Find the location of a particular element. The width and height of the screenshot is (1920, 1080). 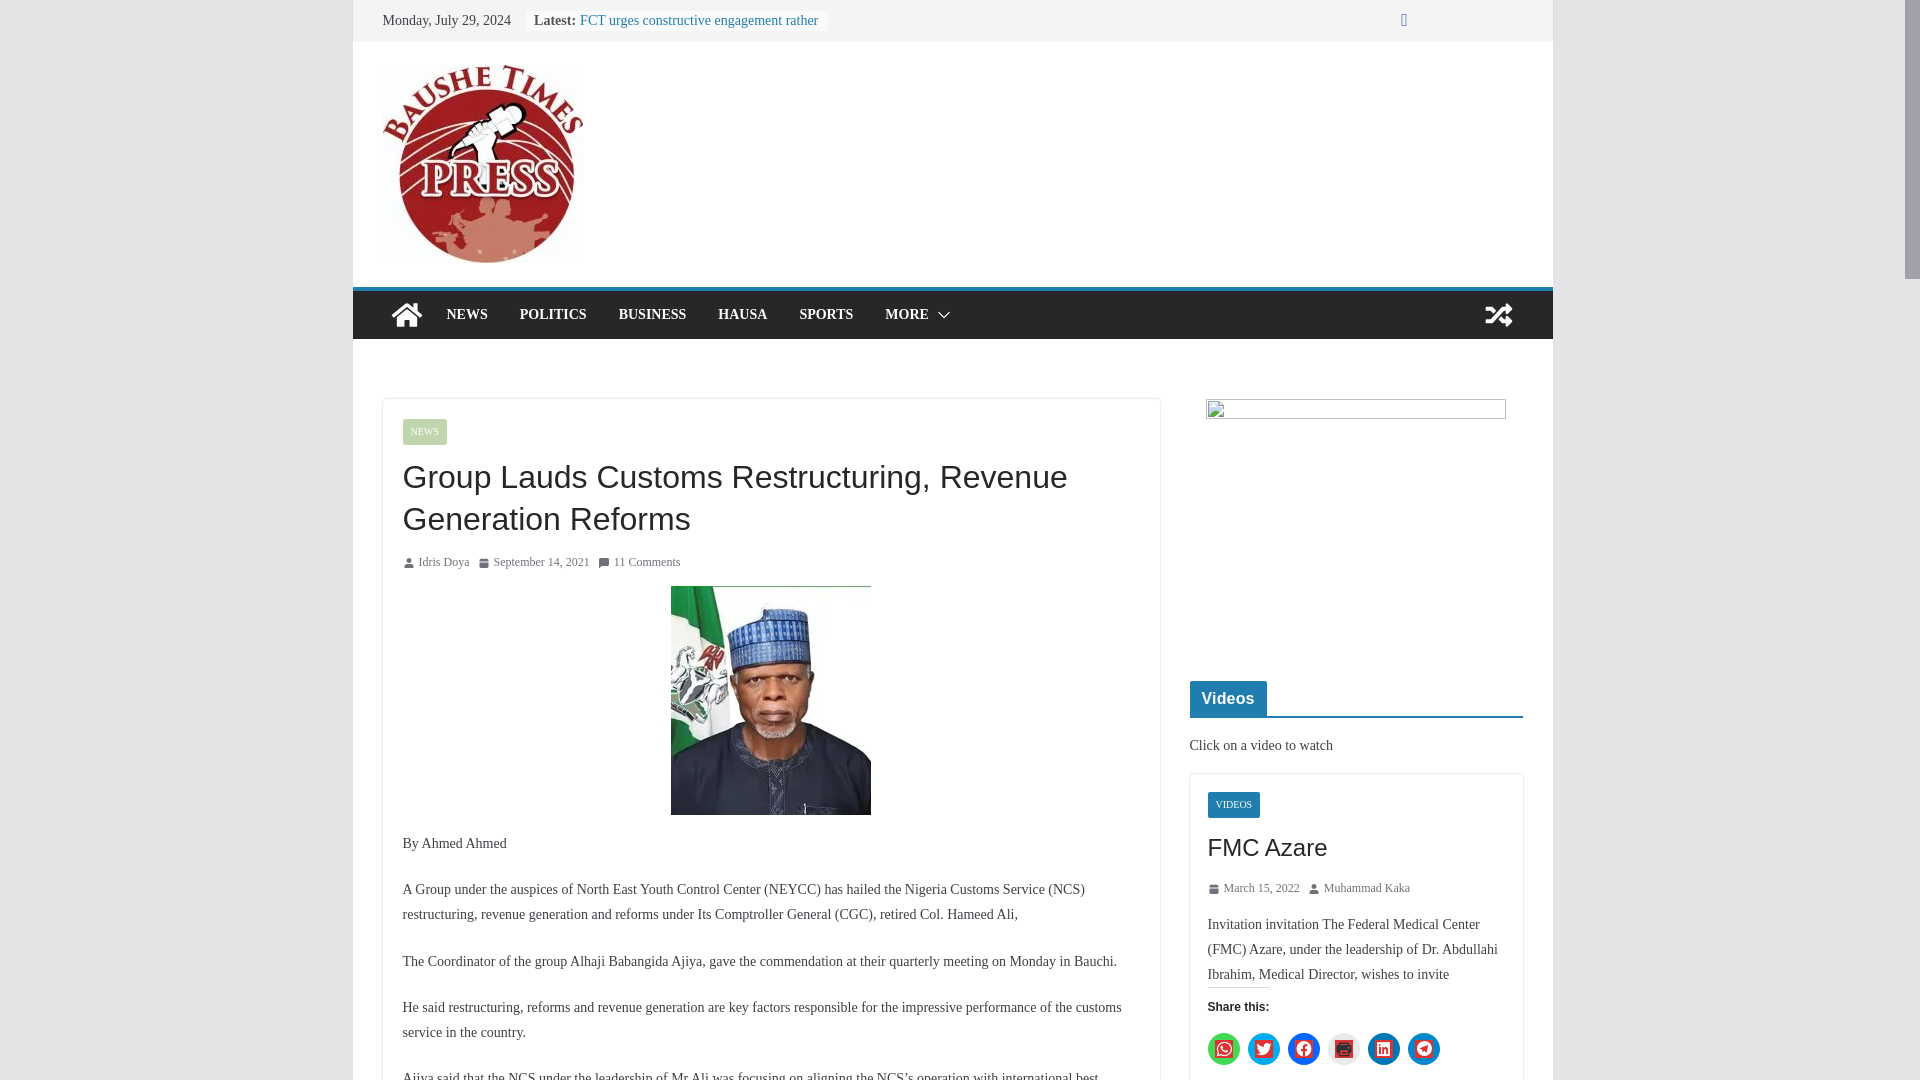

11 Comments is located at coordinates (639, 562).